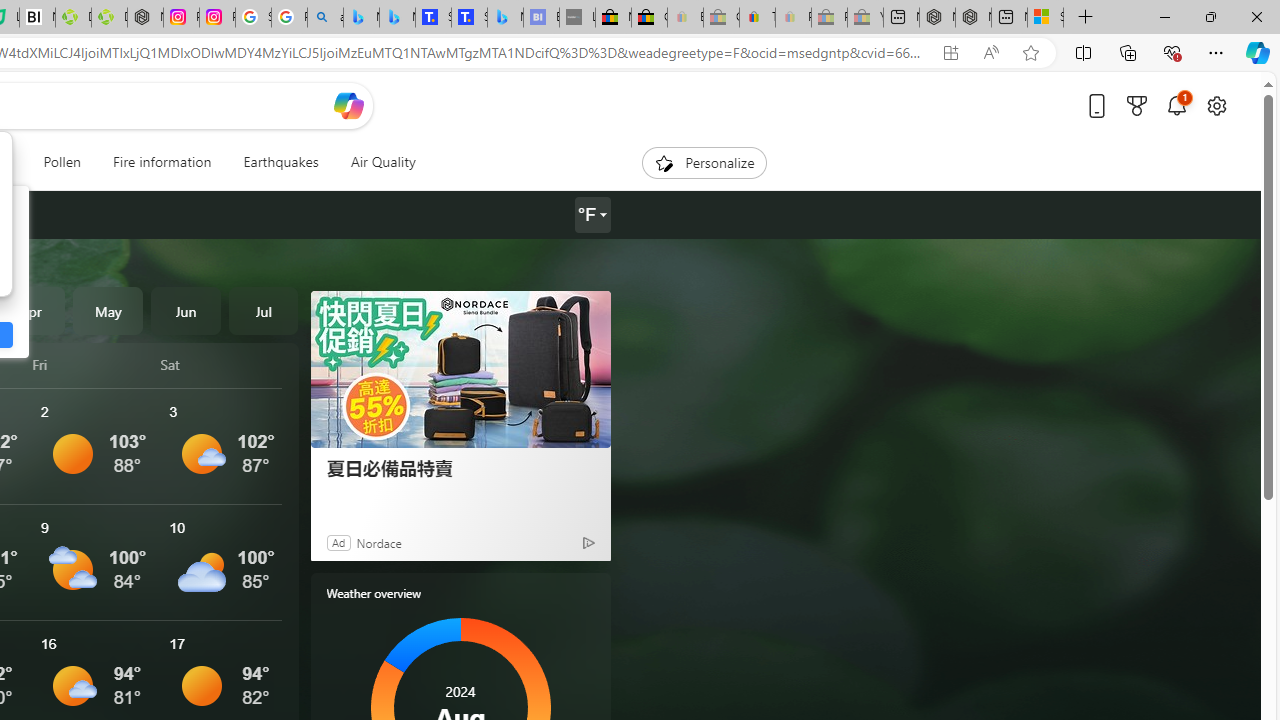  I want to click on Descarga Driver Updater, so click(109, 18).